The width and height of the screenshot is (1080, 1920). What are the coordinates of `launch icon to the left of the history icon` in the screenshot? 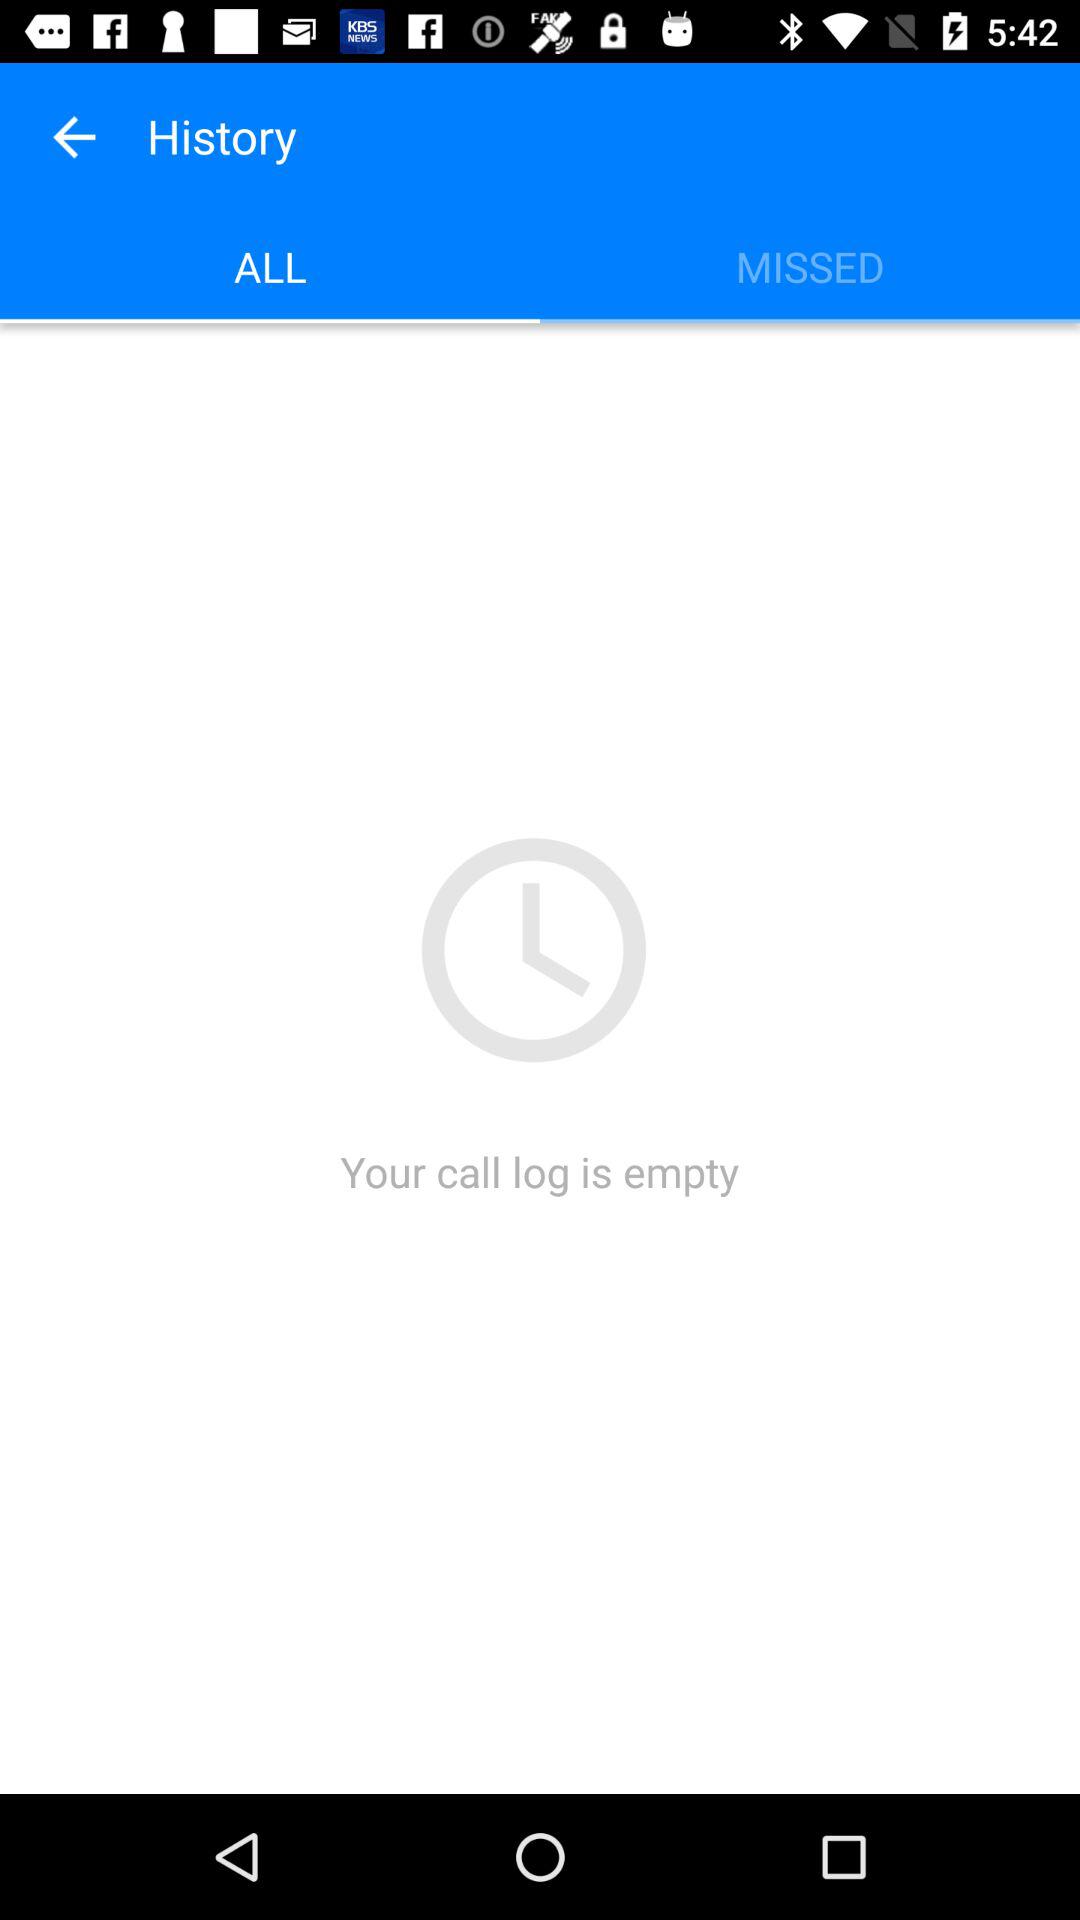 It's located at (73, 136).